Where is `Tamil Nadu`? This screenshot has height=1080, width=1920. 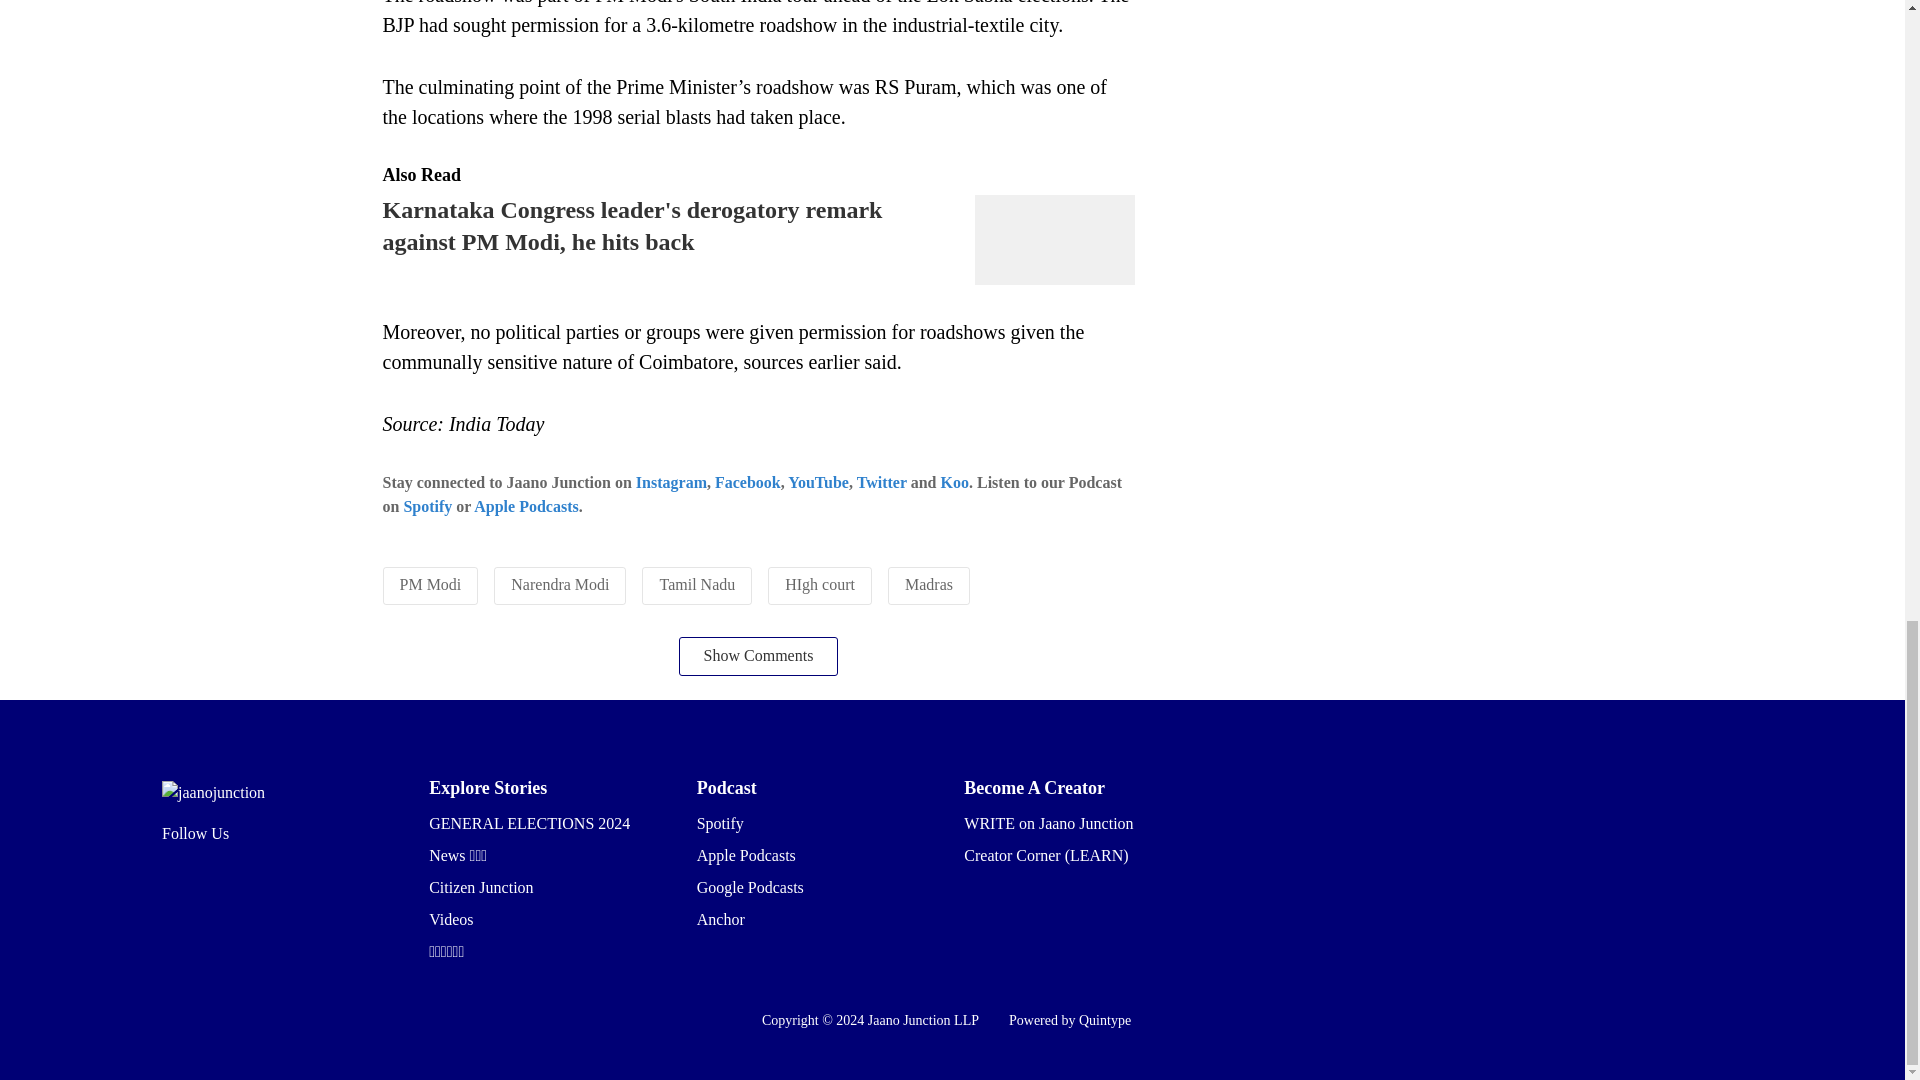
Tamil Nadu is located at coordinates (696, 584).